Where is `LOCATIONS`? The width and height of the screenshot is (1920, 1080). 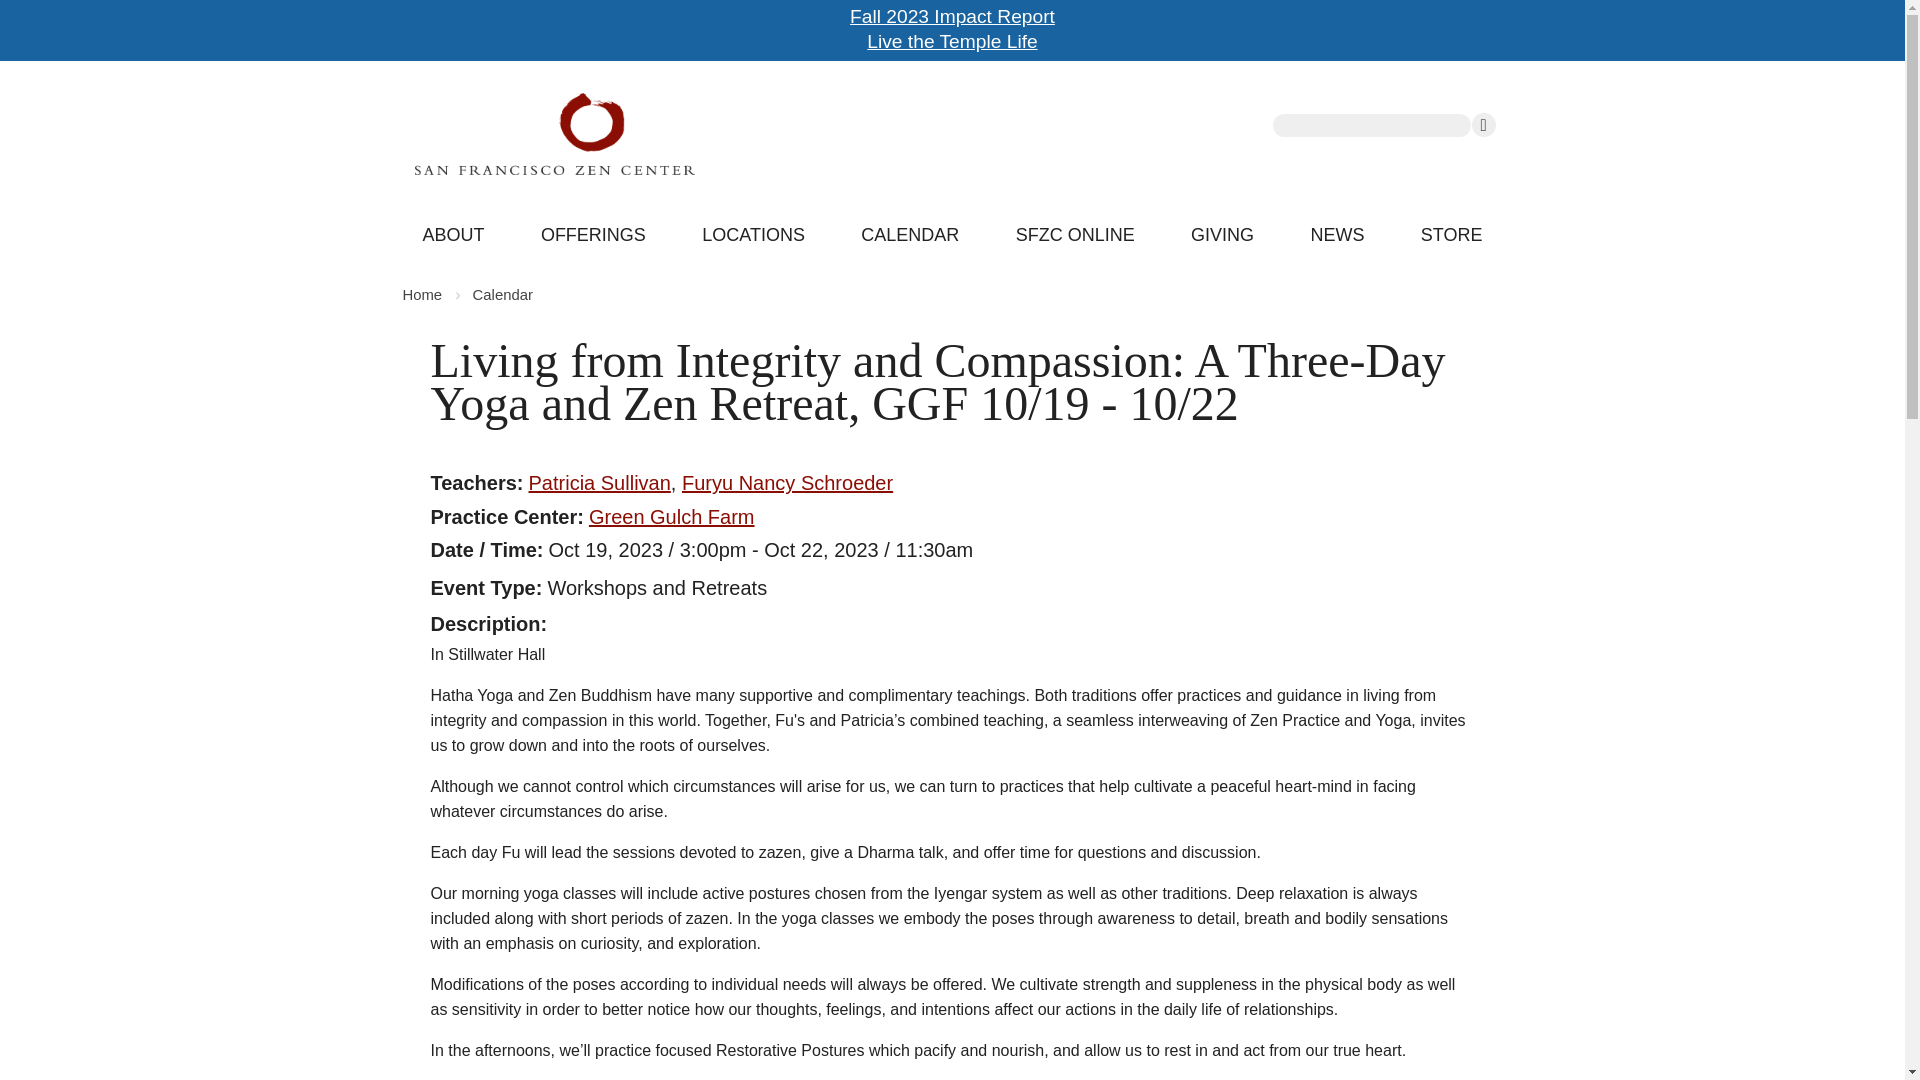
LOCATIONS is located at coordinates (753, 236).